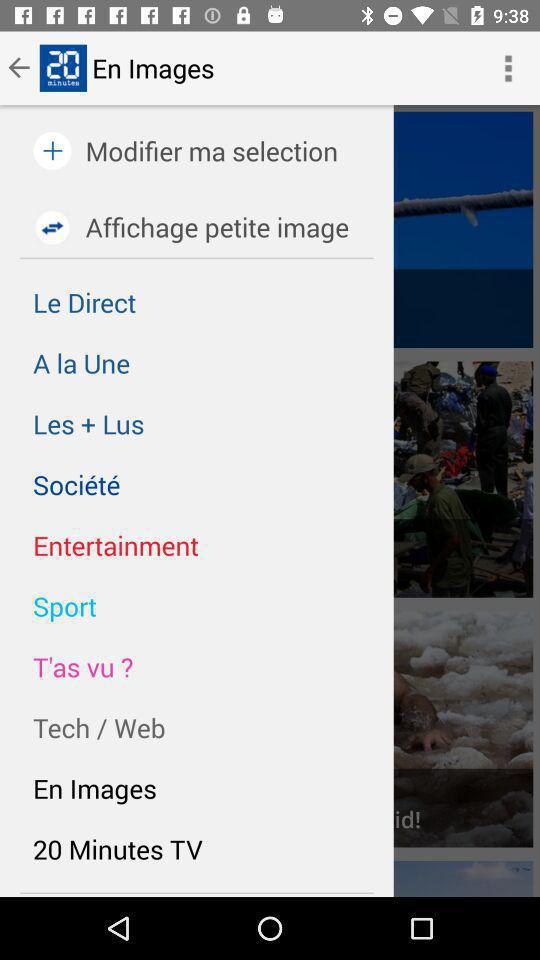 This screenshot has width=540, height=960. Describe the element at coordinates (52, 151) in the screenshot. I see `click on add more symbol left to modifier ma selection` at that location.